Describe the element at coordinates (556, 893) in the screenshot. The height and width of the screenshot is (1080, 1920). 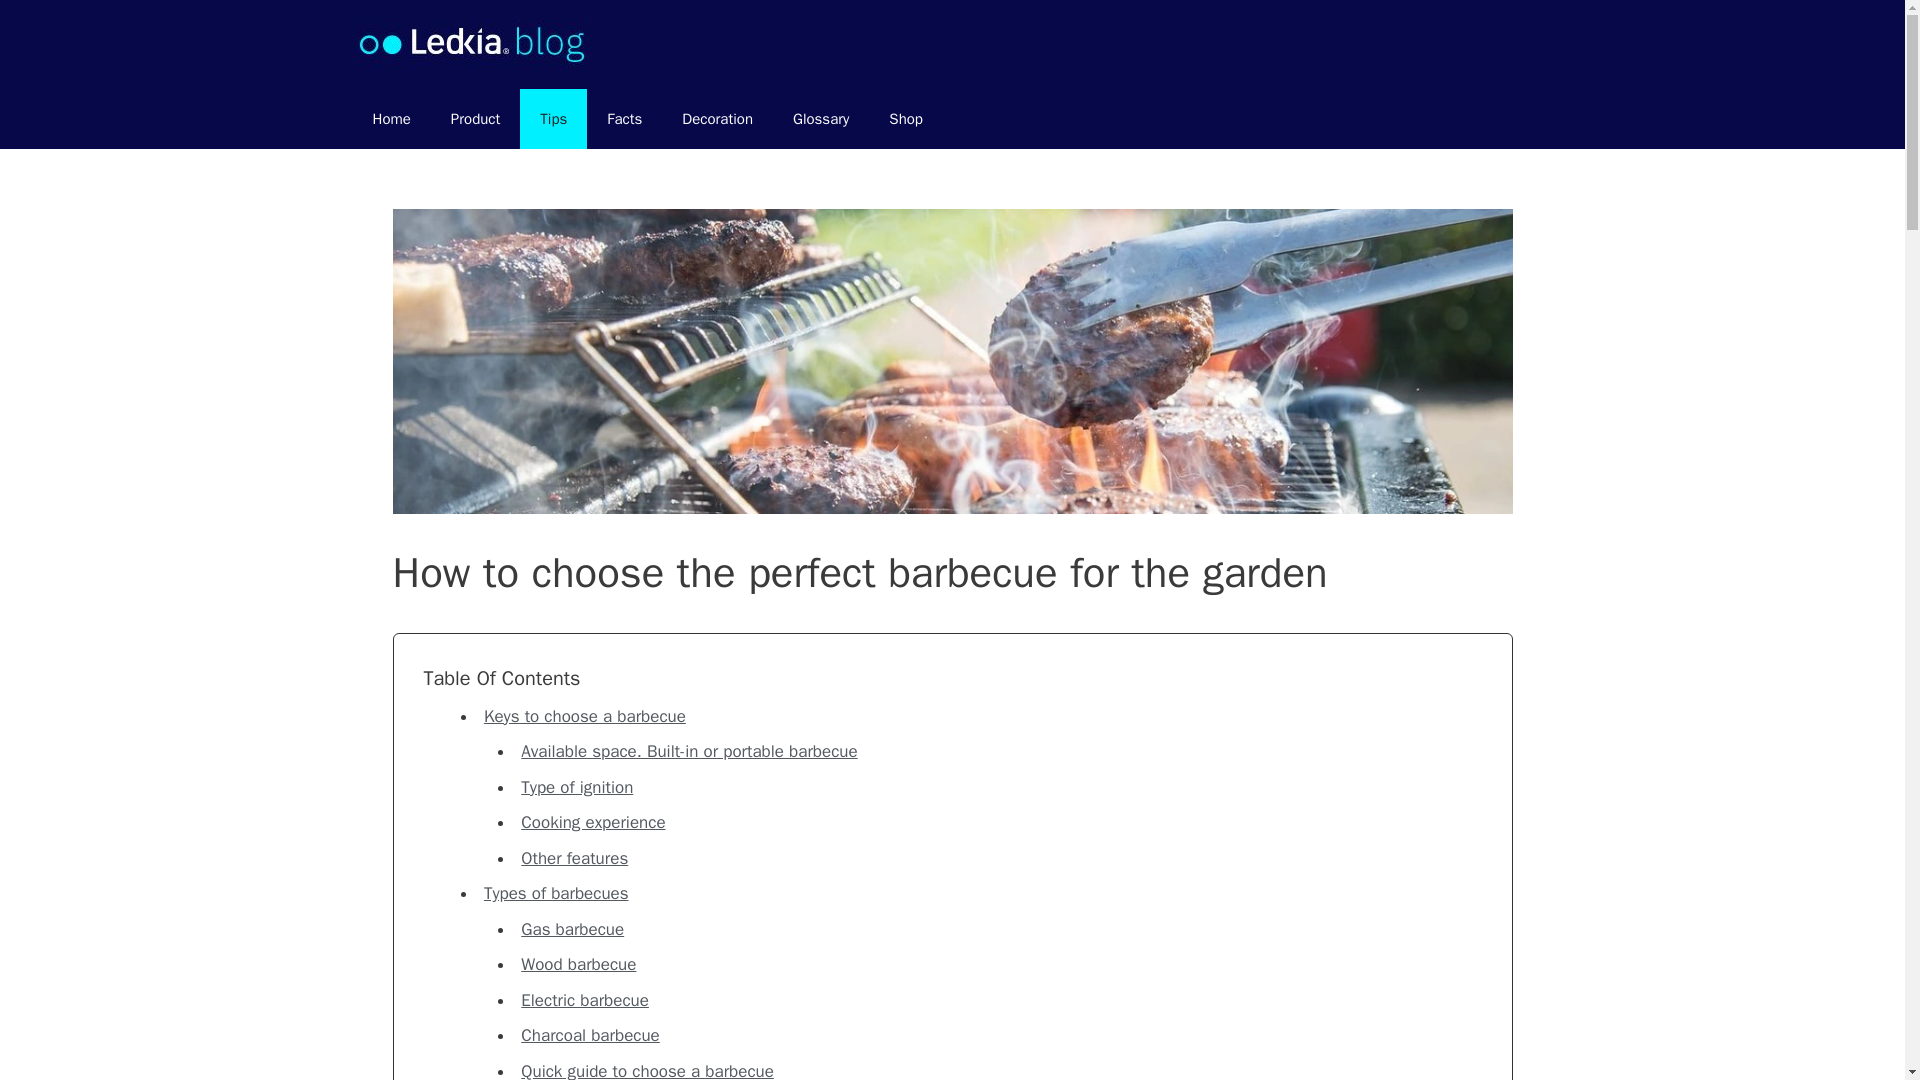
I see `Types of barbecues` at that location.